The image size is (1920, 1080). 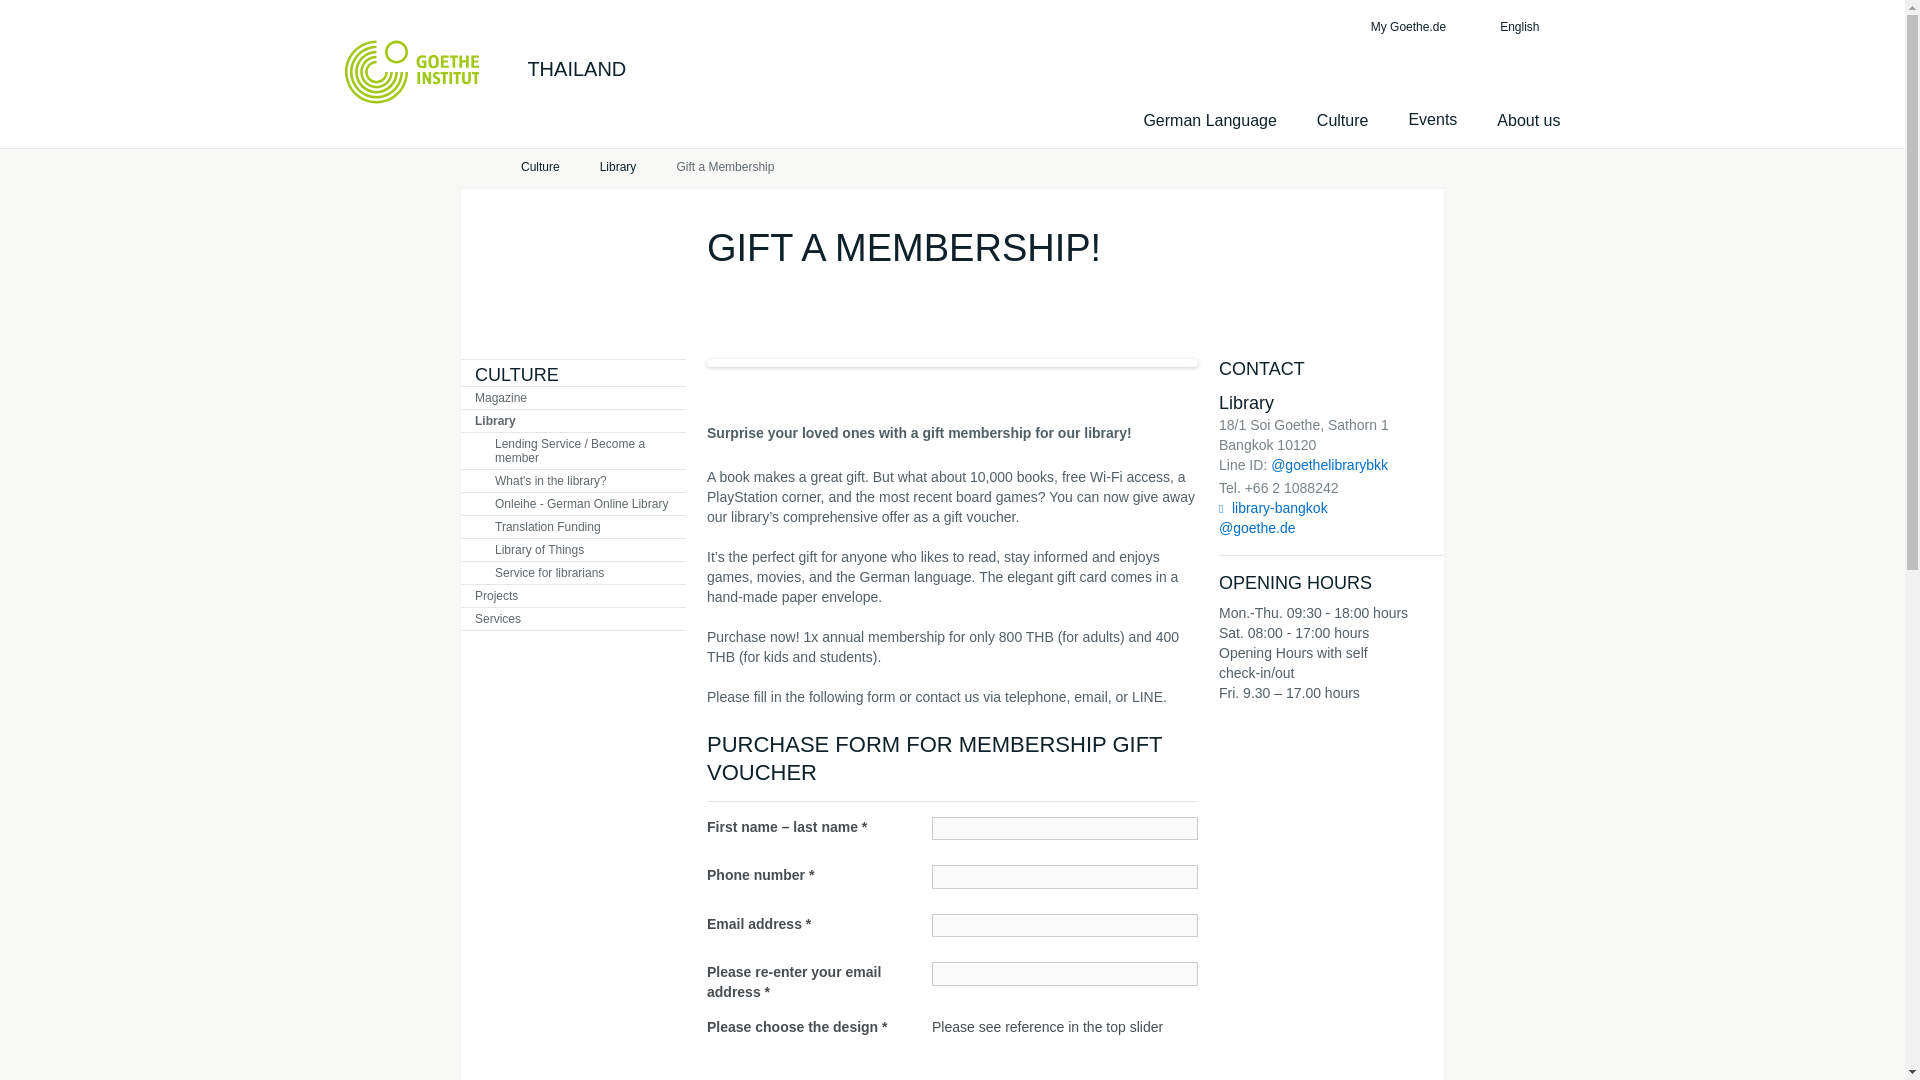 I want to click on English, so click(x=1529, y=26).